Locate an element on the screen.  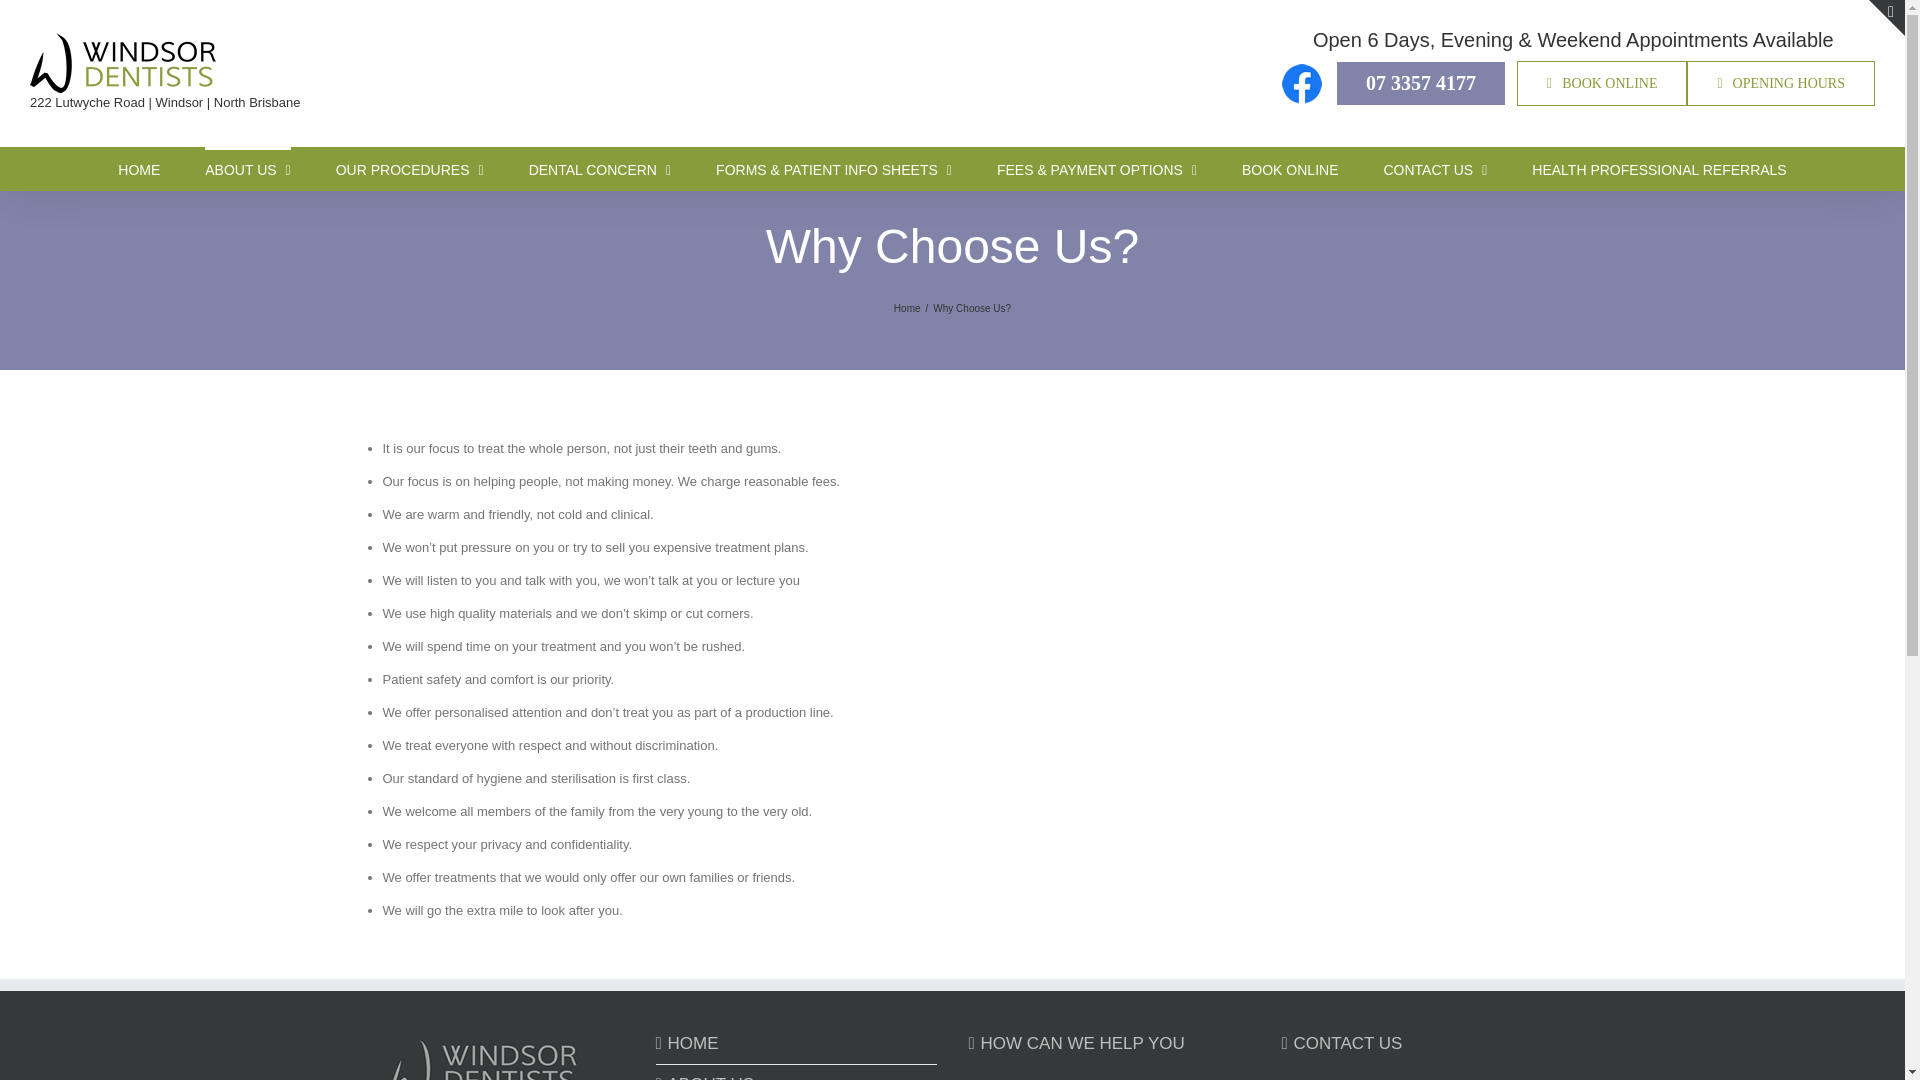
OPENING HOURS is located at coordinates (1781, 82).